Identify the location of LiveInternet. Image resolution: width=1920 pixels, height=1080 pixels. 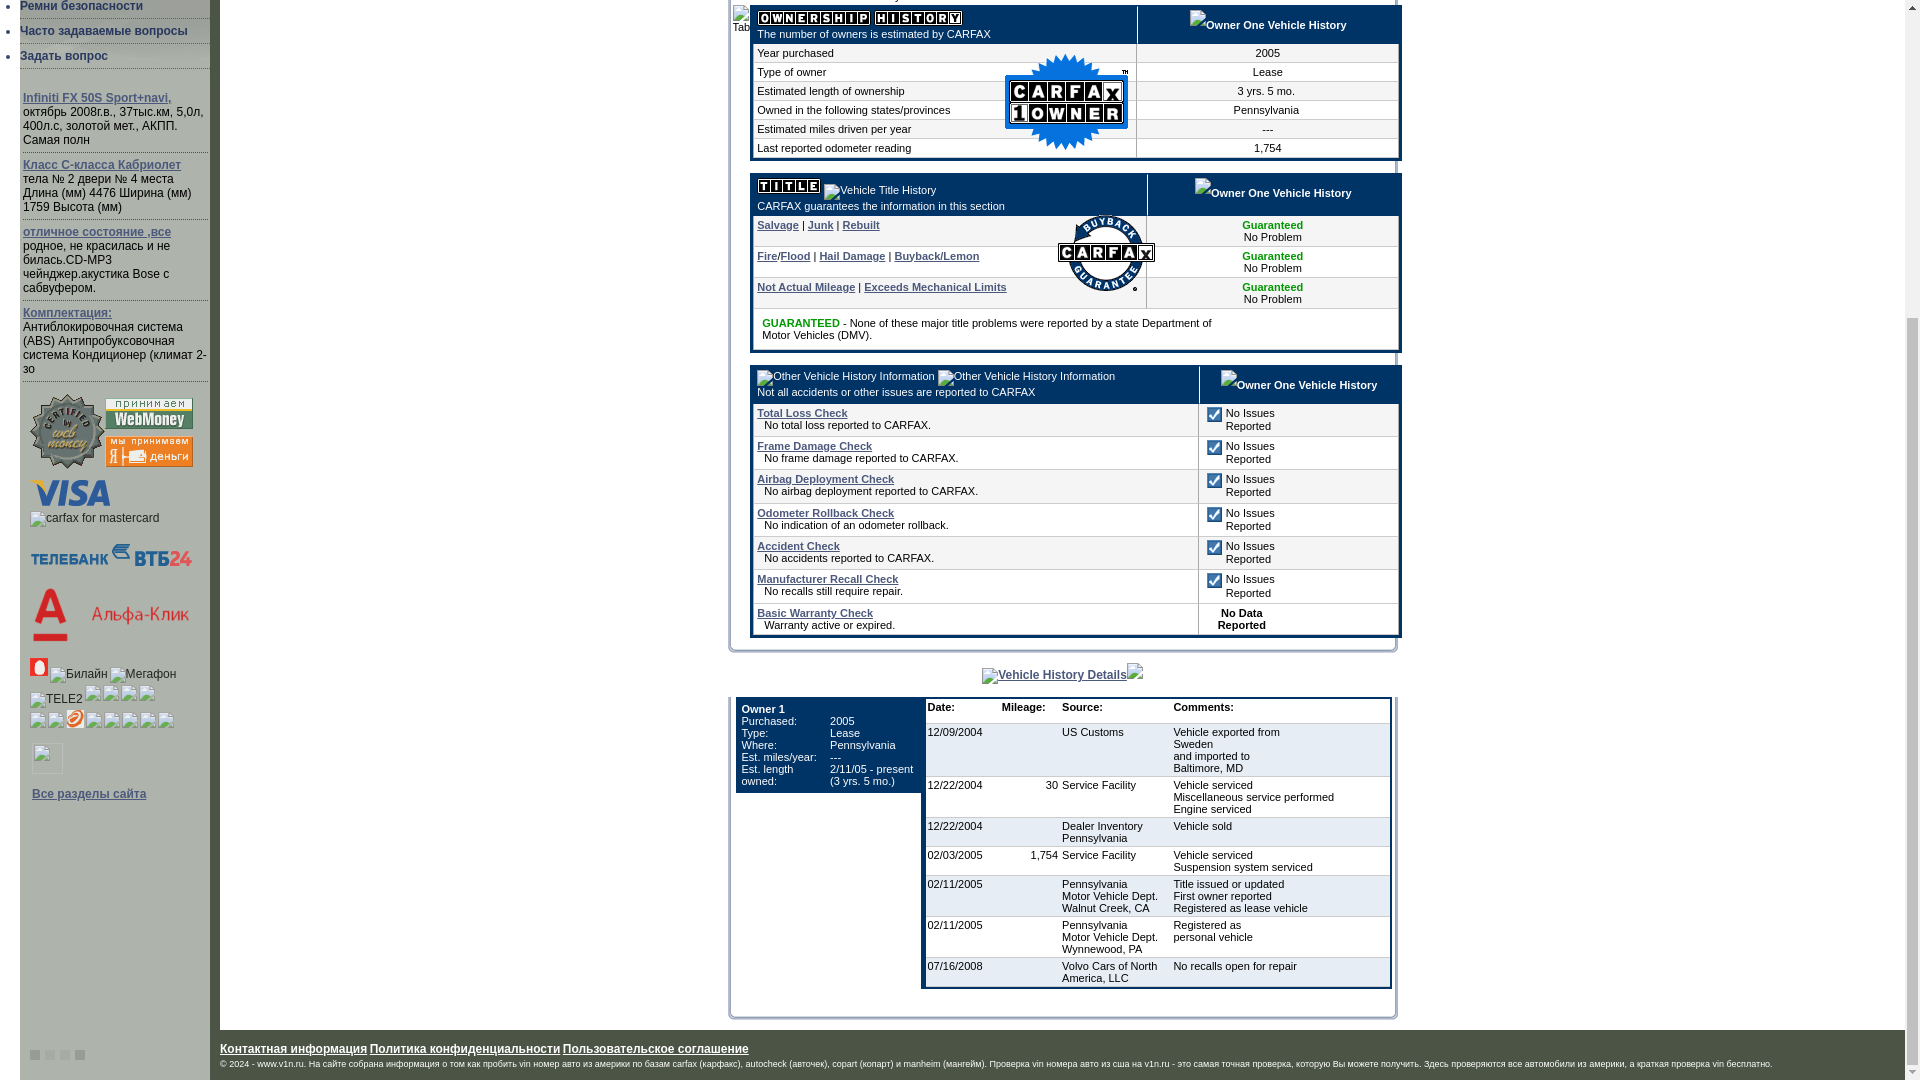
(48, 758).